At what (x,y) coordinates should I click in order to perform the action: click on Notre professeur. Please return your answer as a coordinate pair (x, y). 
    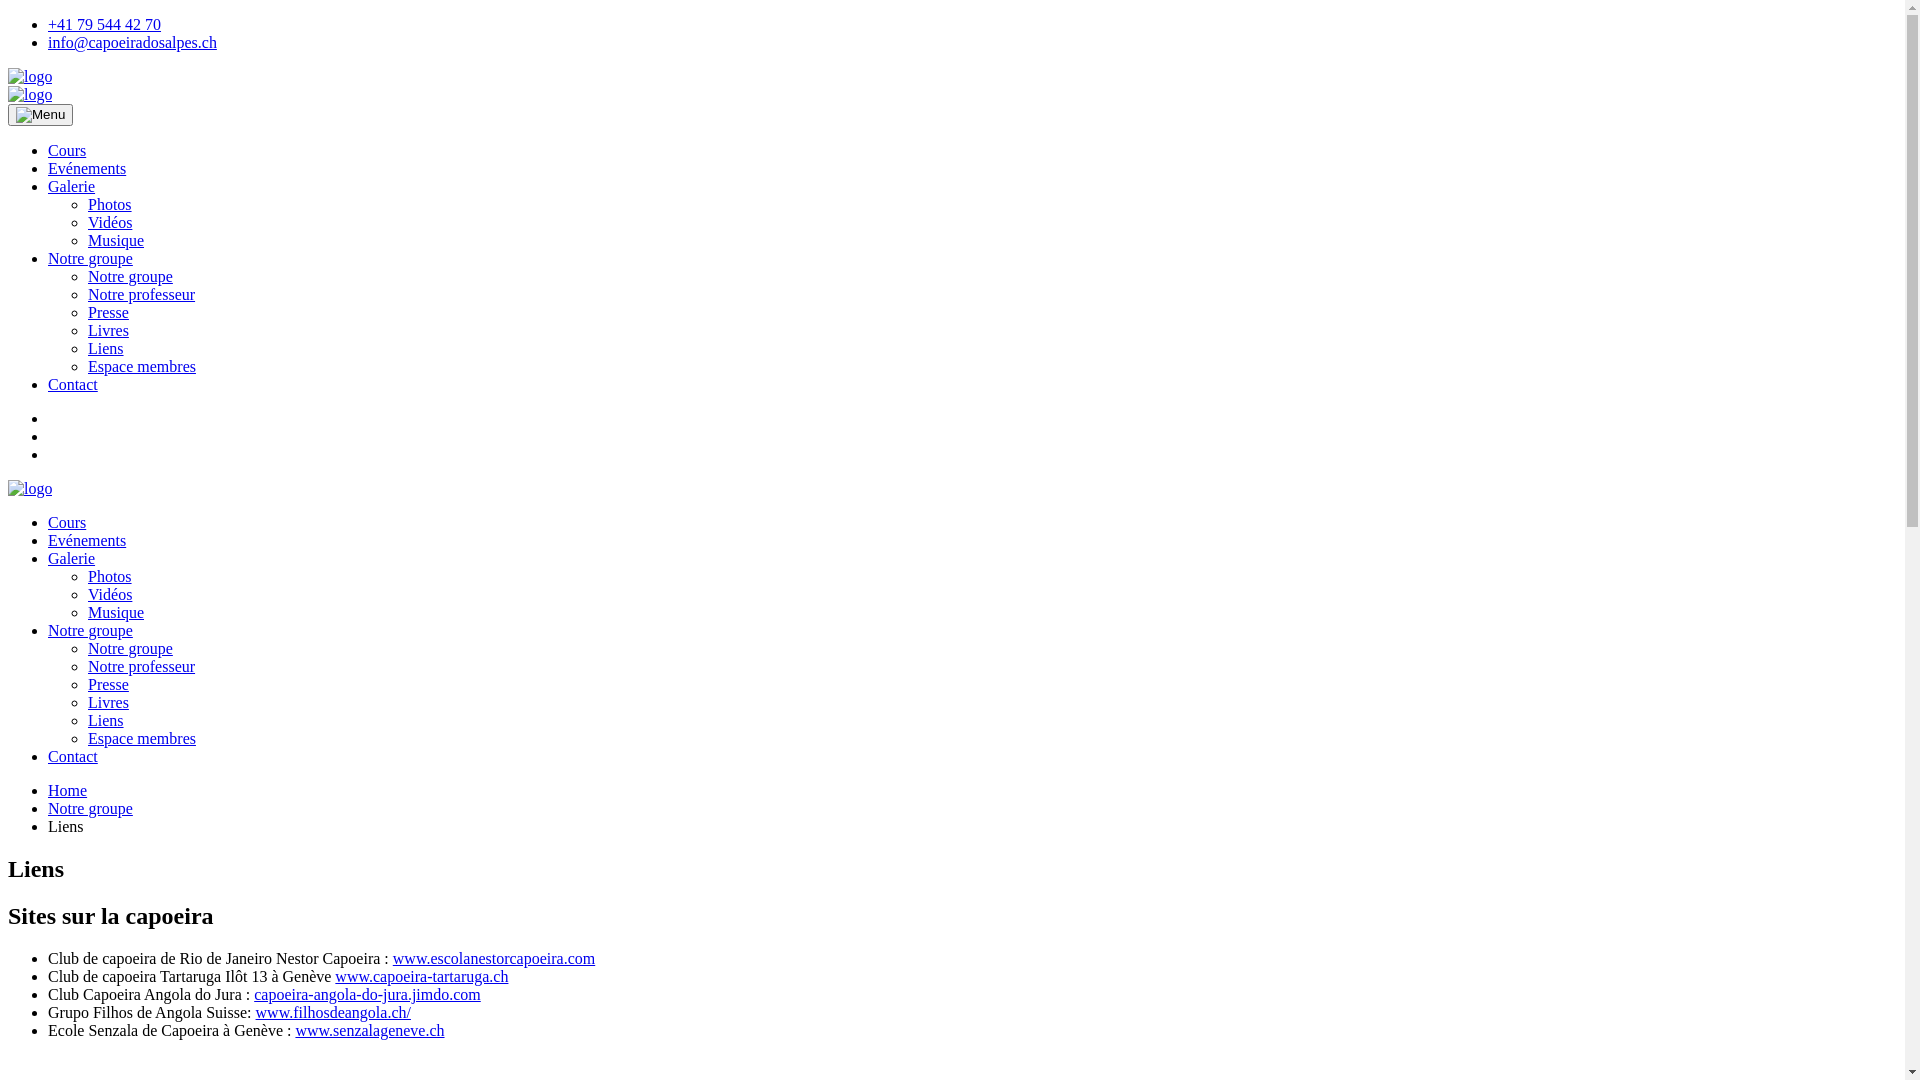
    Looking at the image, I should click on (142, 294).